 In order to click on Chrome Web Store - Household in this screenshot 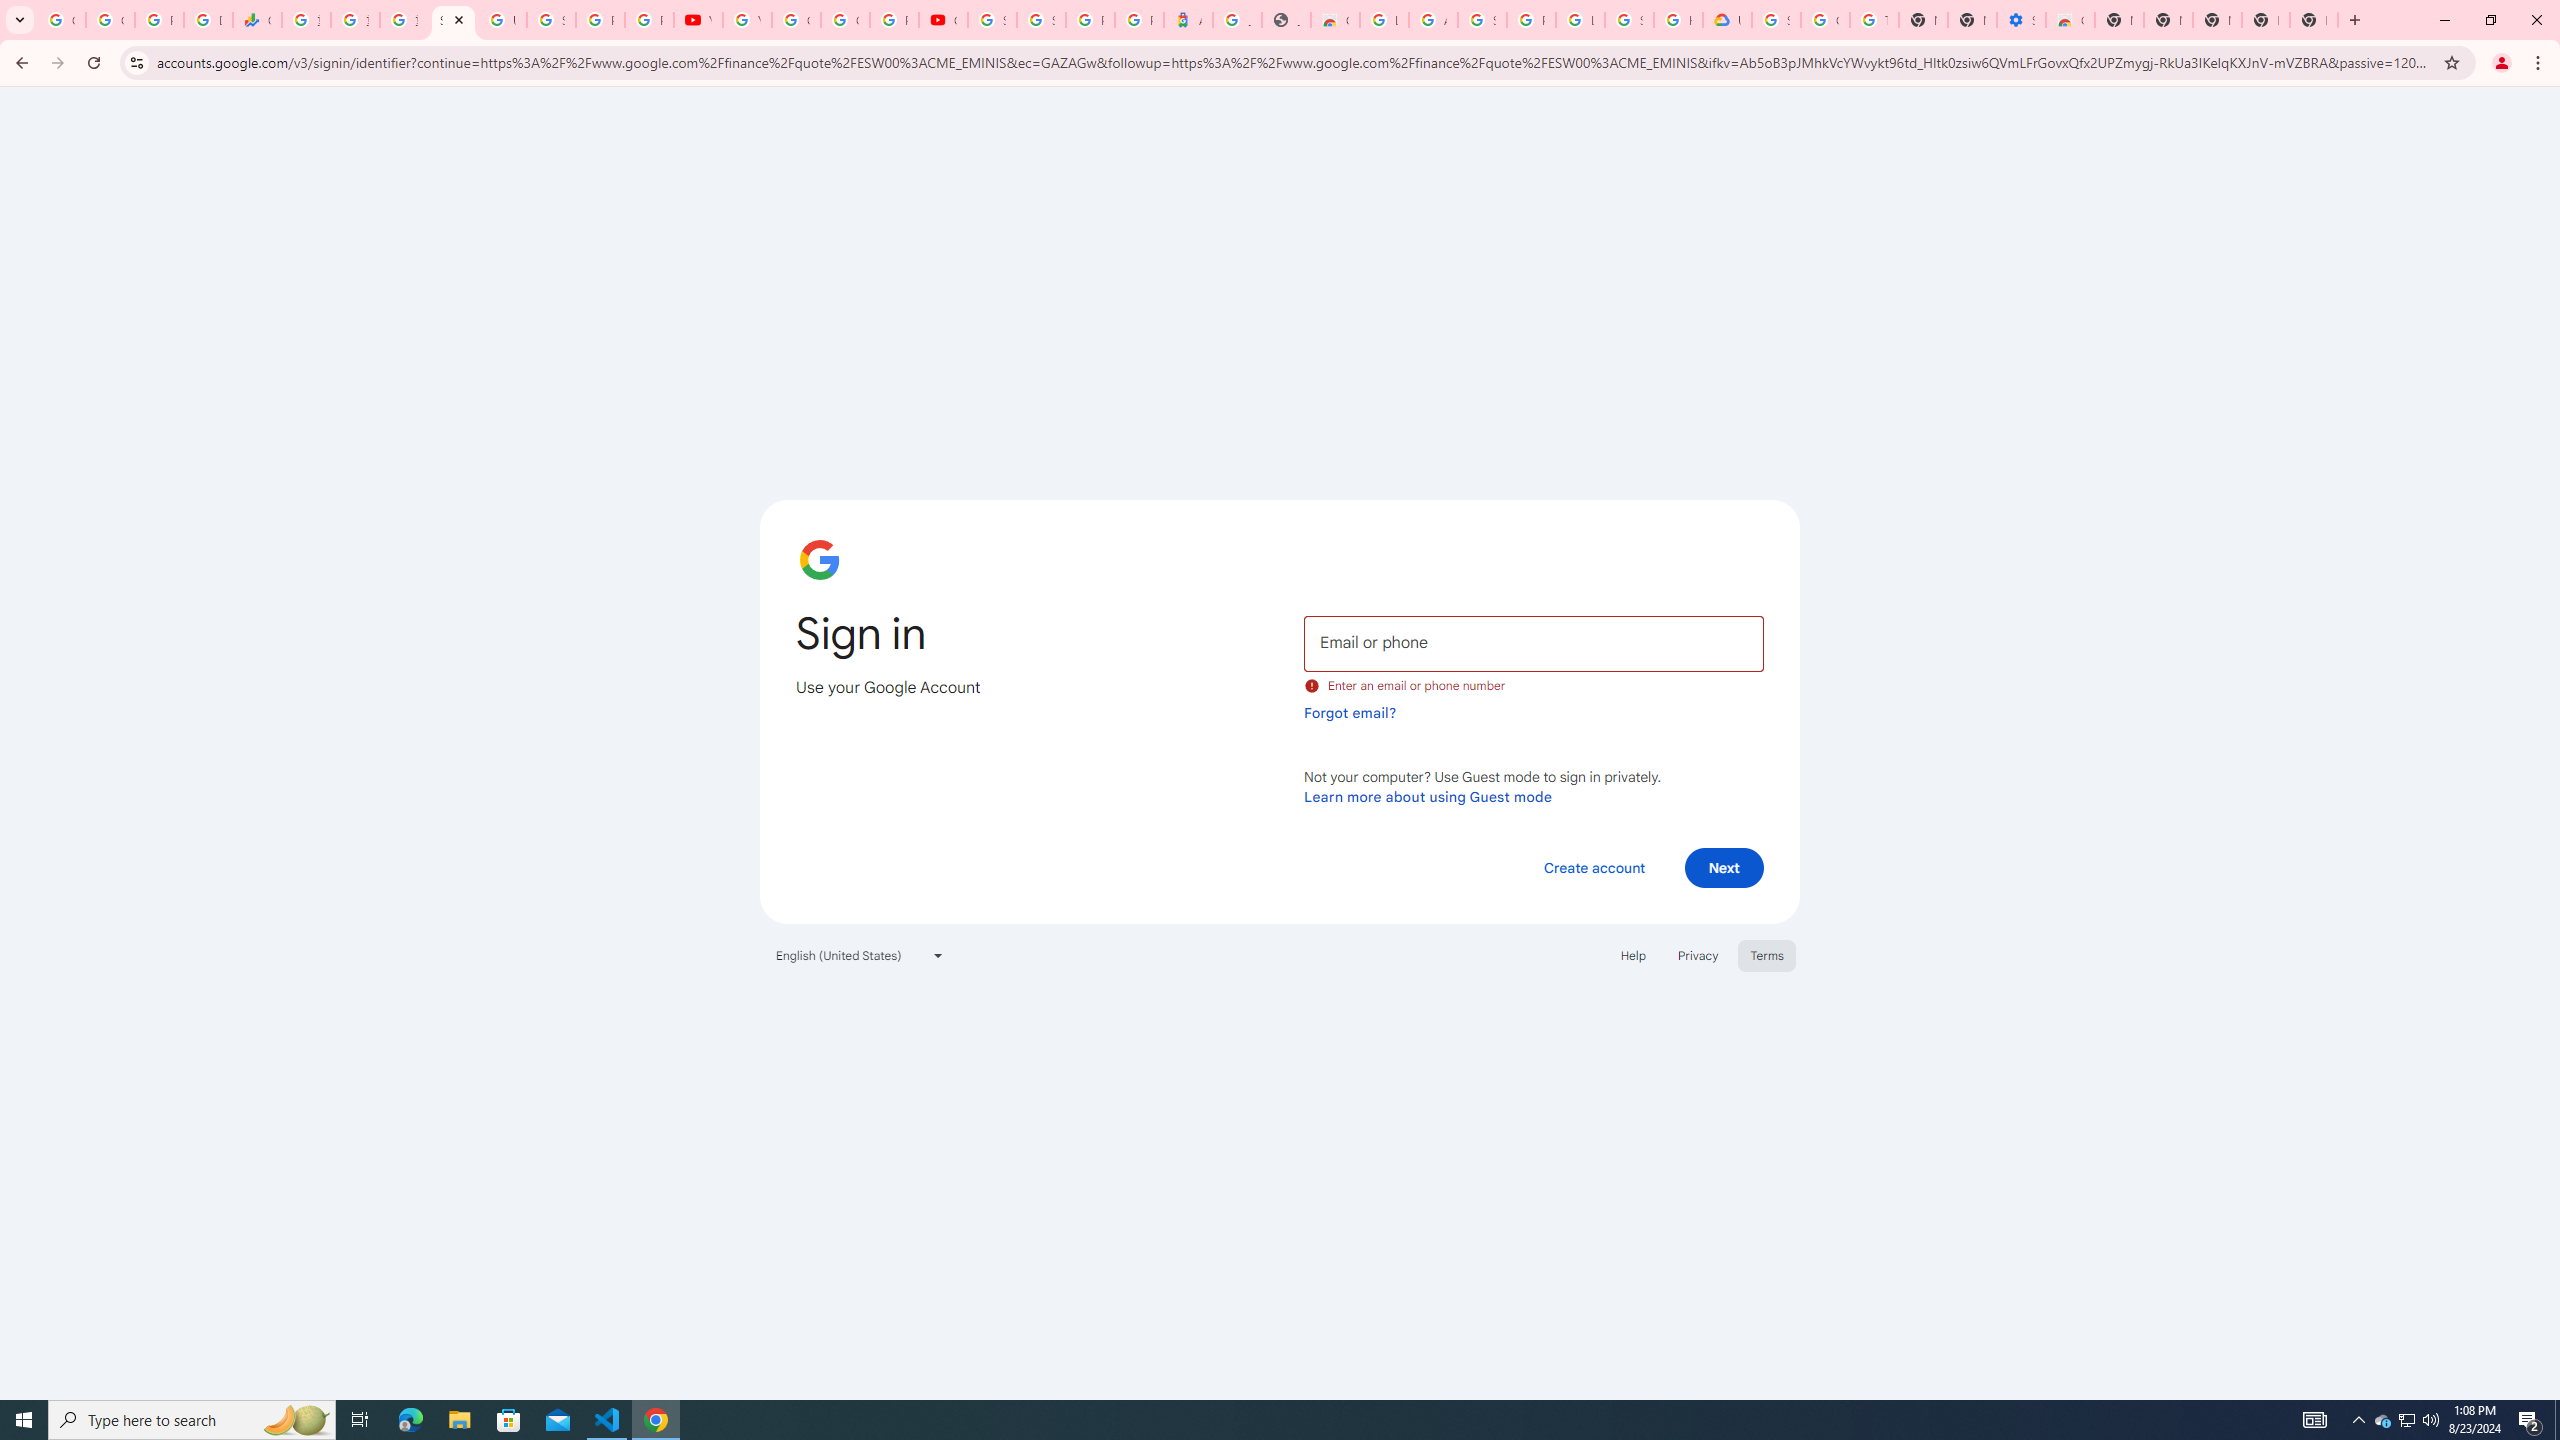, I will do `click(1336, 20)`.